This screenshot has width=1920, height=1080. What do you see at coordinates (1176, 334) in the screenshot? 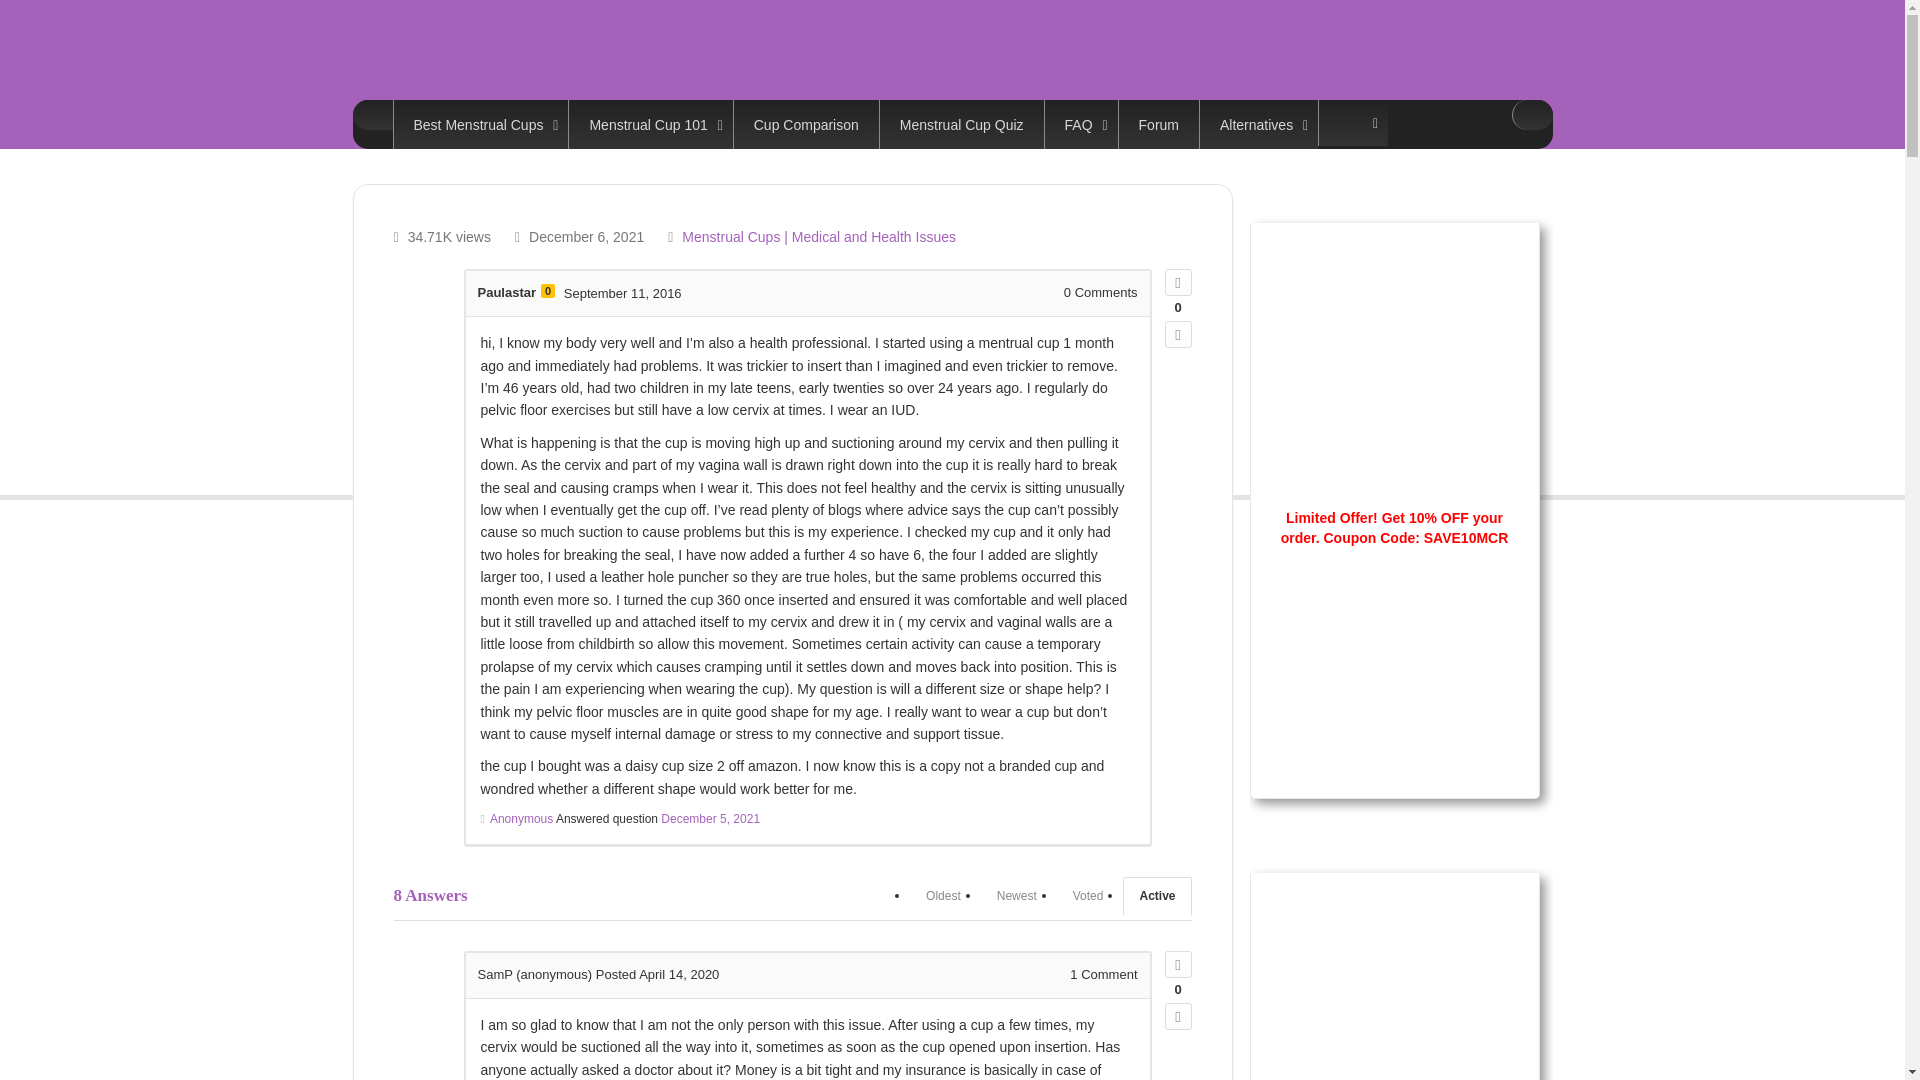
I see `Down vote this post` at bounding box center [1176, 334].